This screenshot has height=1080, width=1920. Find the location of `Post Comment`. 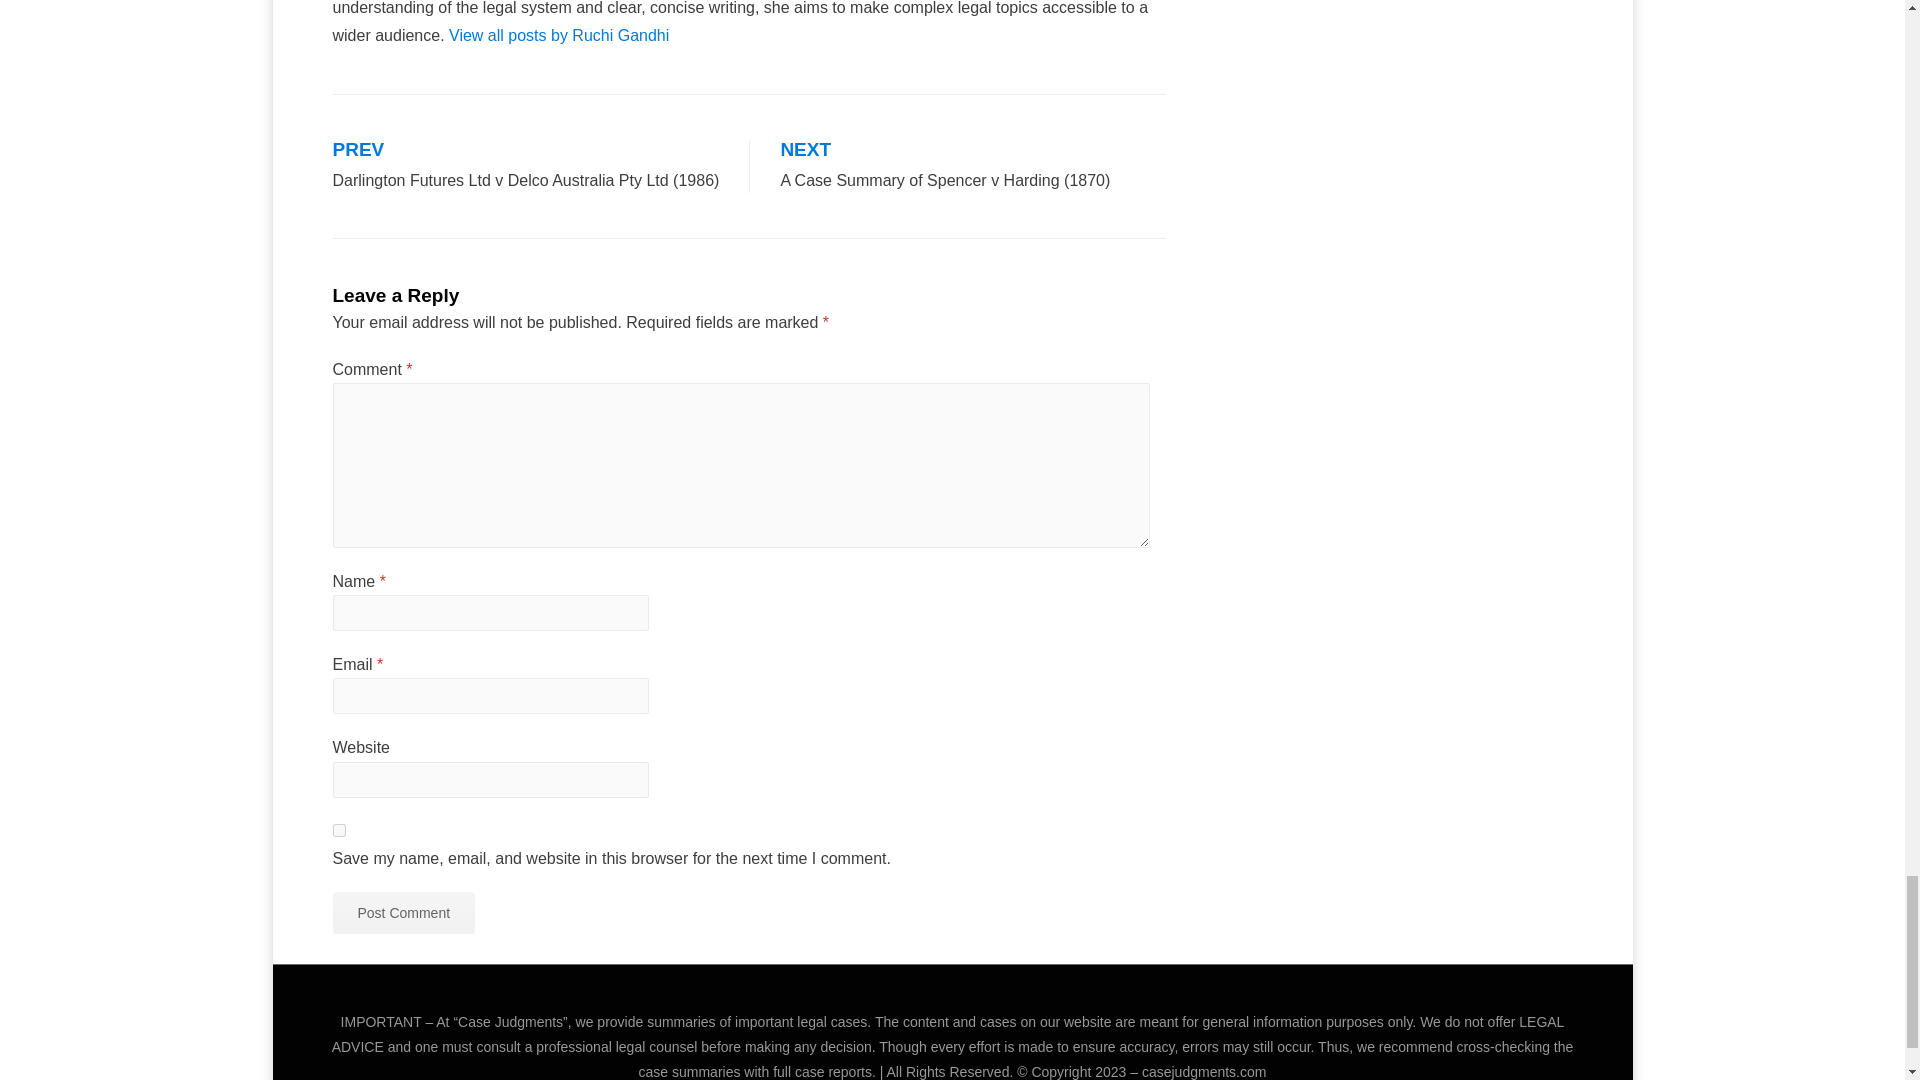

Post Comment is located at coordinates (403, 913).